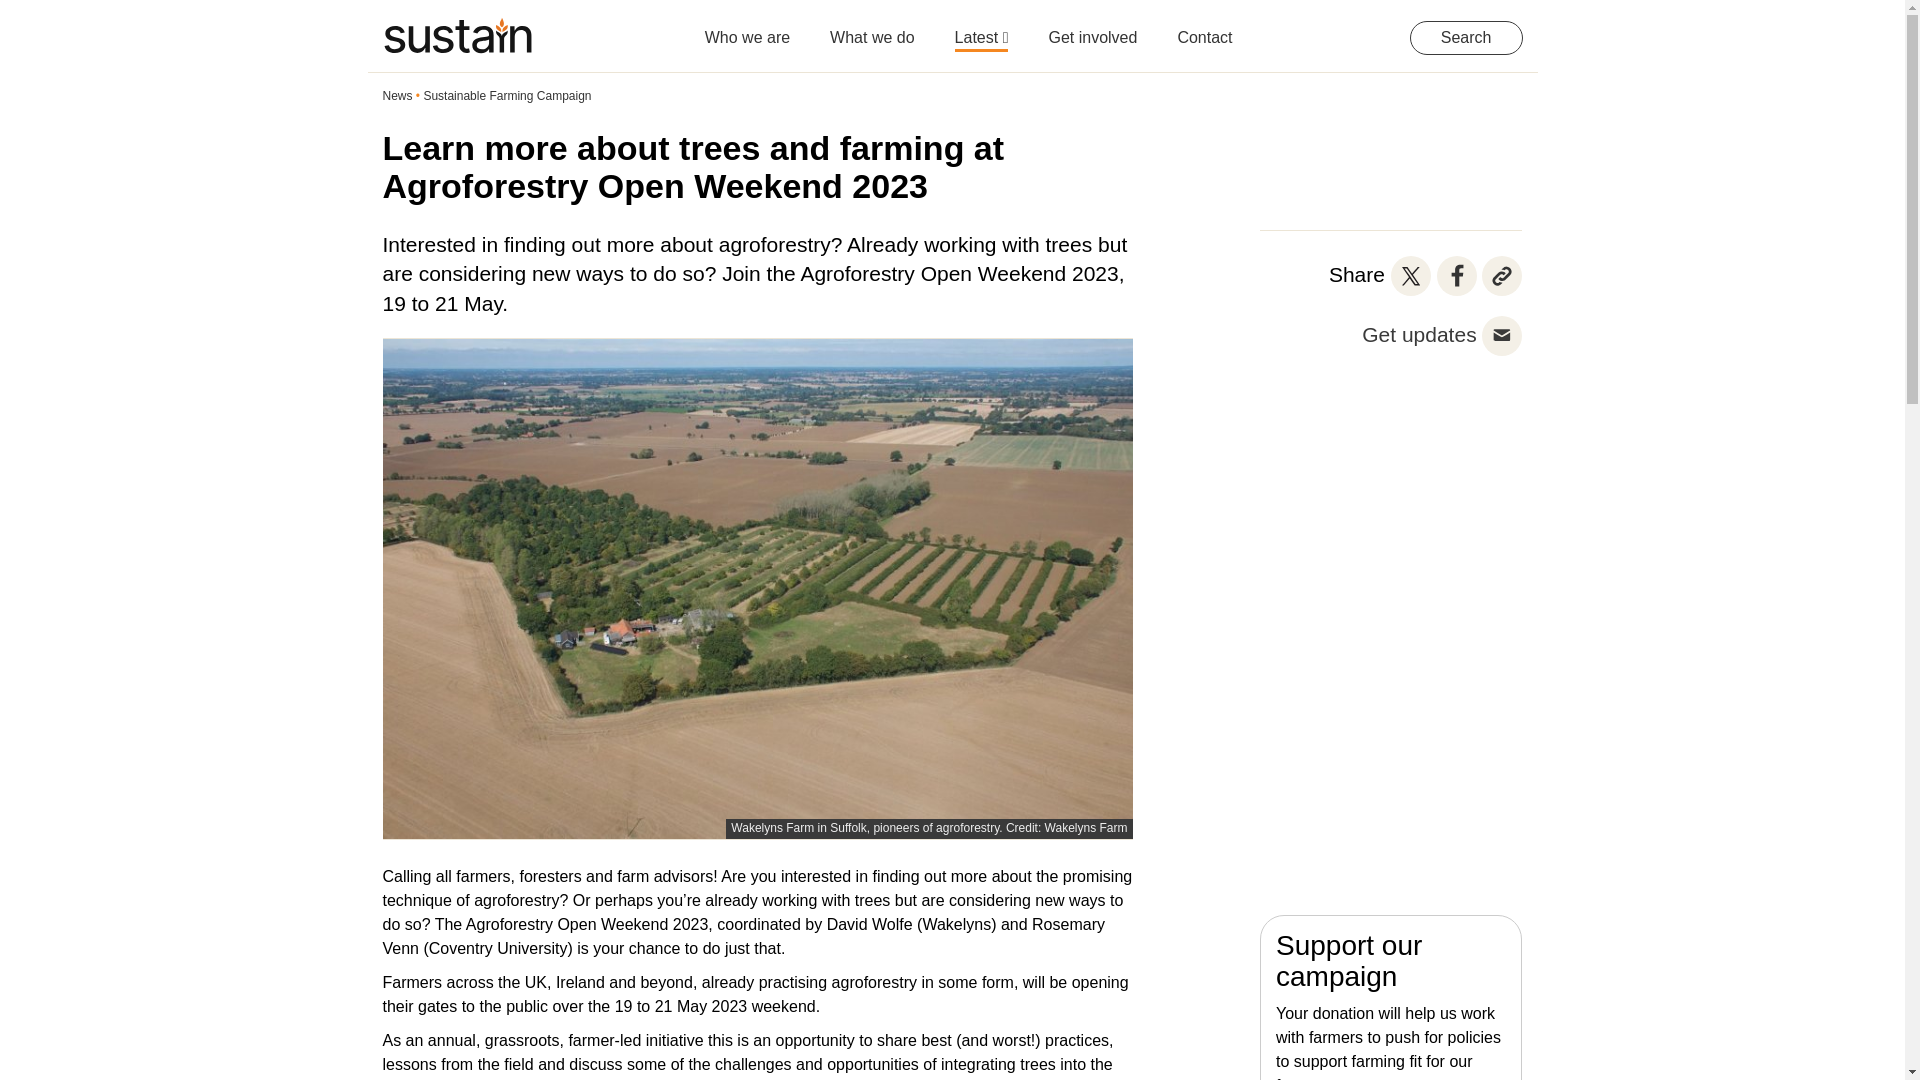 The width and height of the screenshot is (1920, 1080). What do you see at coordinates (746, 26) in the screenshot?
I see `Who we are` at bounding box center [746, 26].